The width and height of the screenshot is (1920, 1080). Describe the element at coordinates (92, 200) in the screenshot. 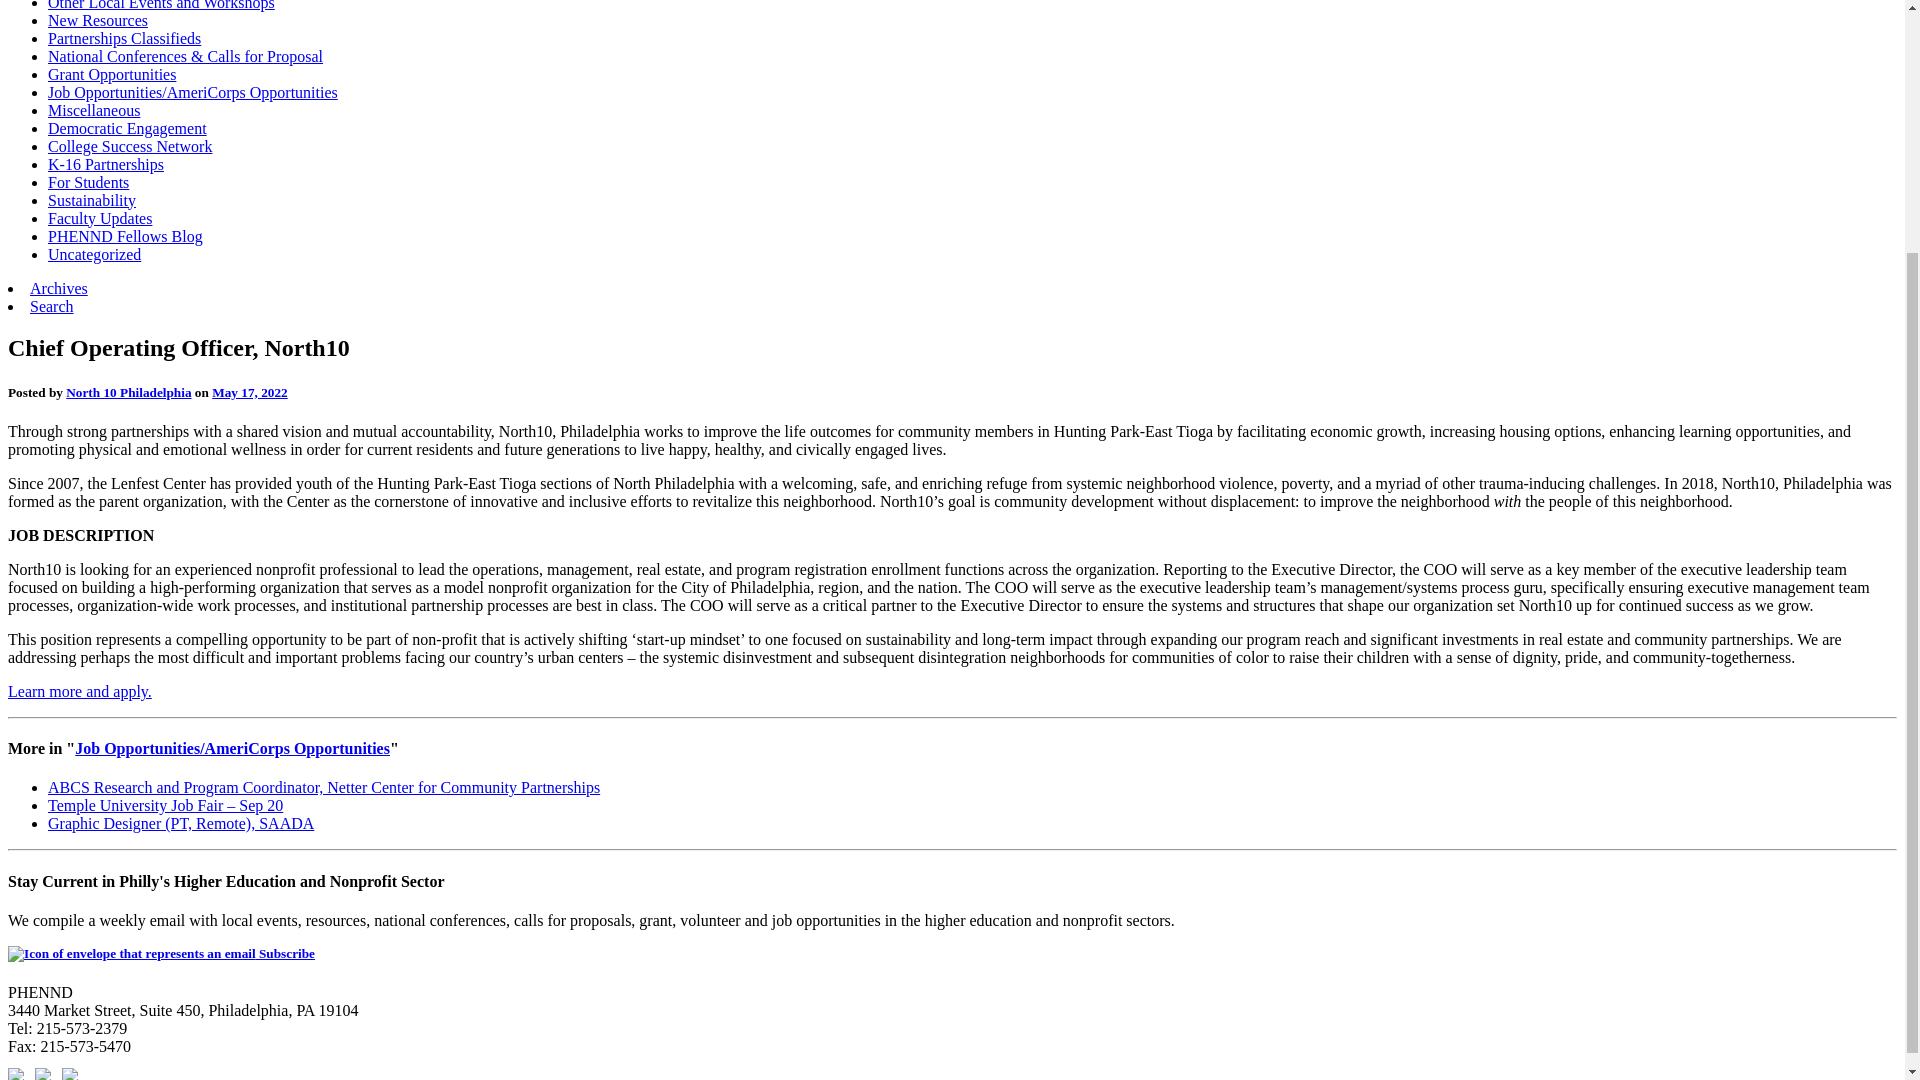

I see `Sustainability` at that location.